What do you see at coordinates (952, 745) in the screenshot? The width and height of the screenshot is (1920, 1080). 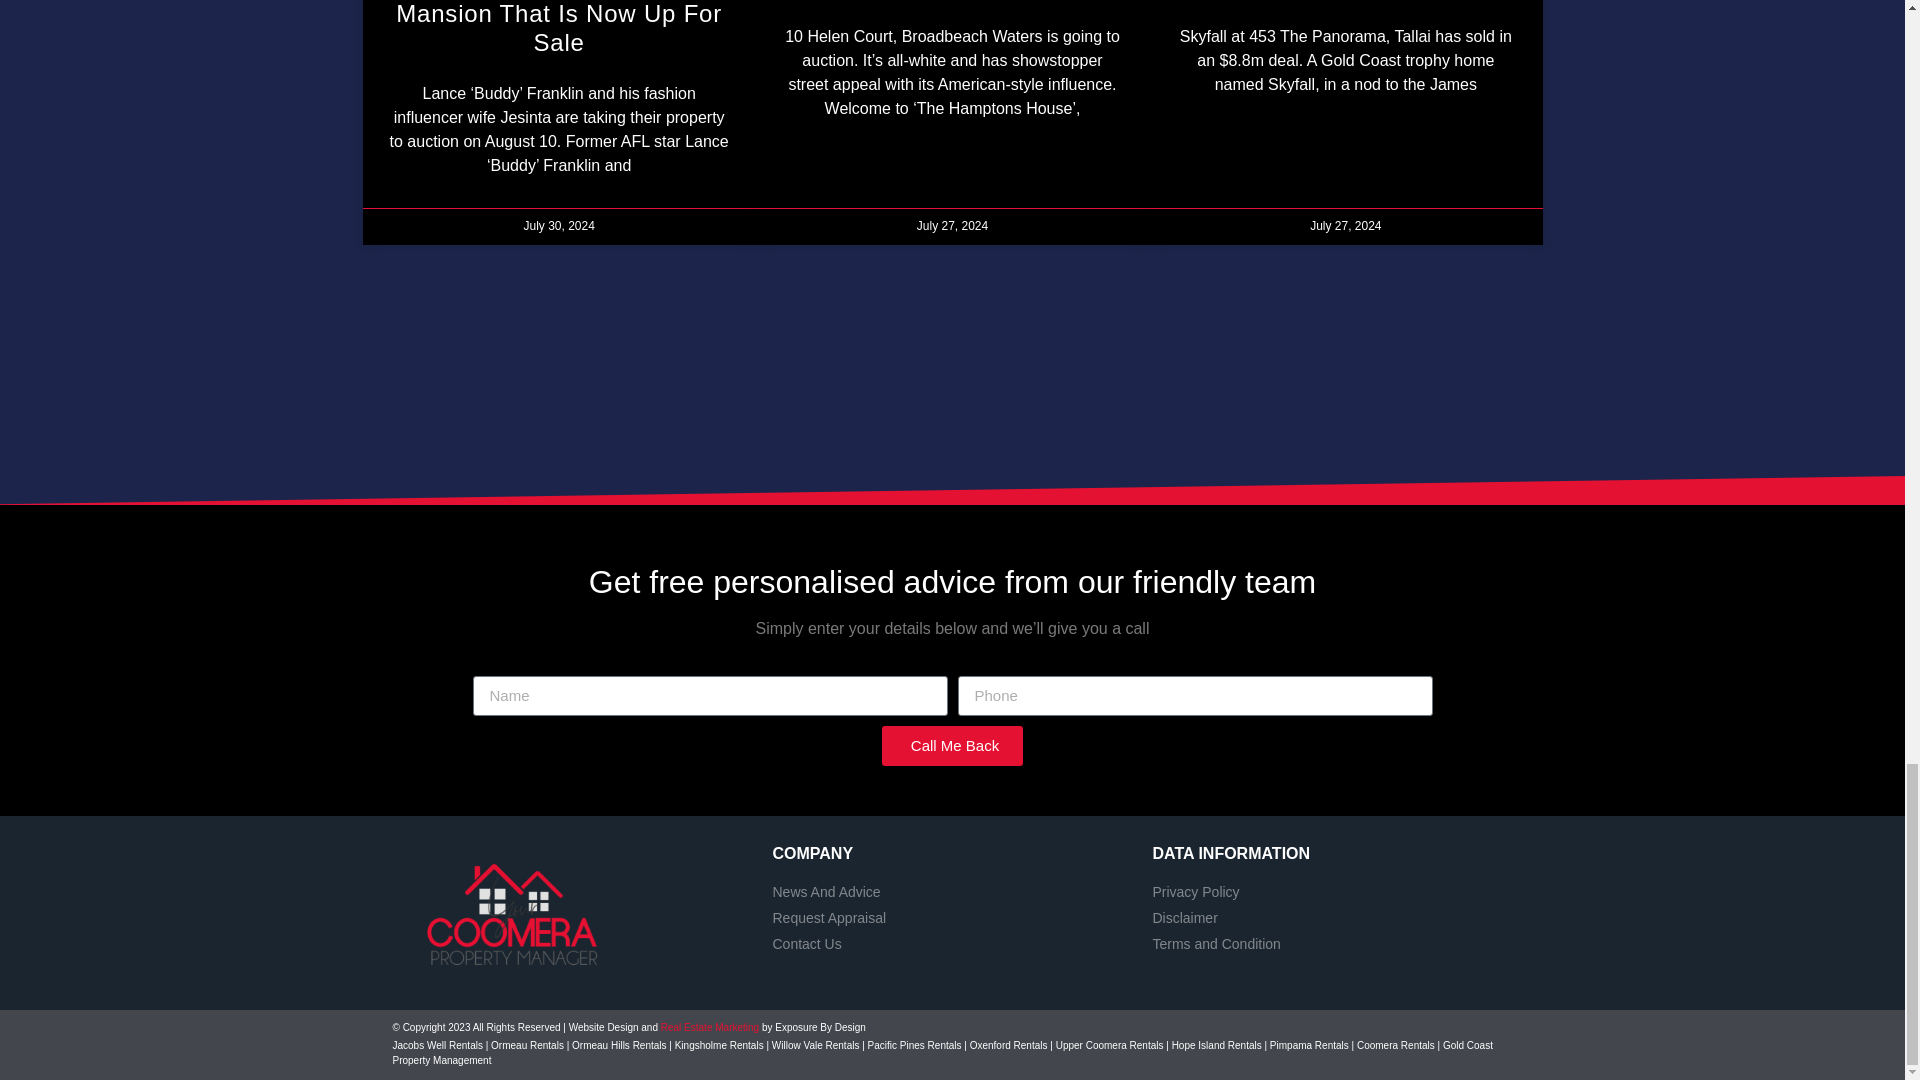 I see `Call Me Back` at bounding box center [952, 745].